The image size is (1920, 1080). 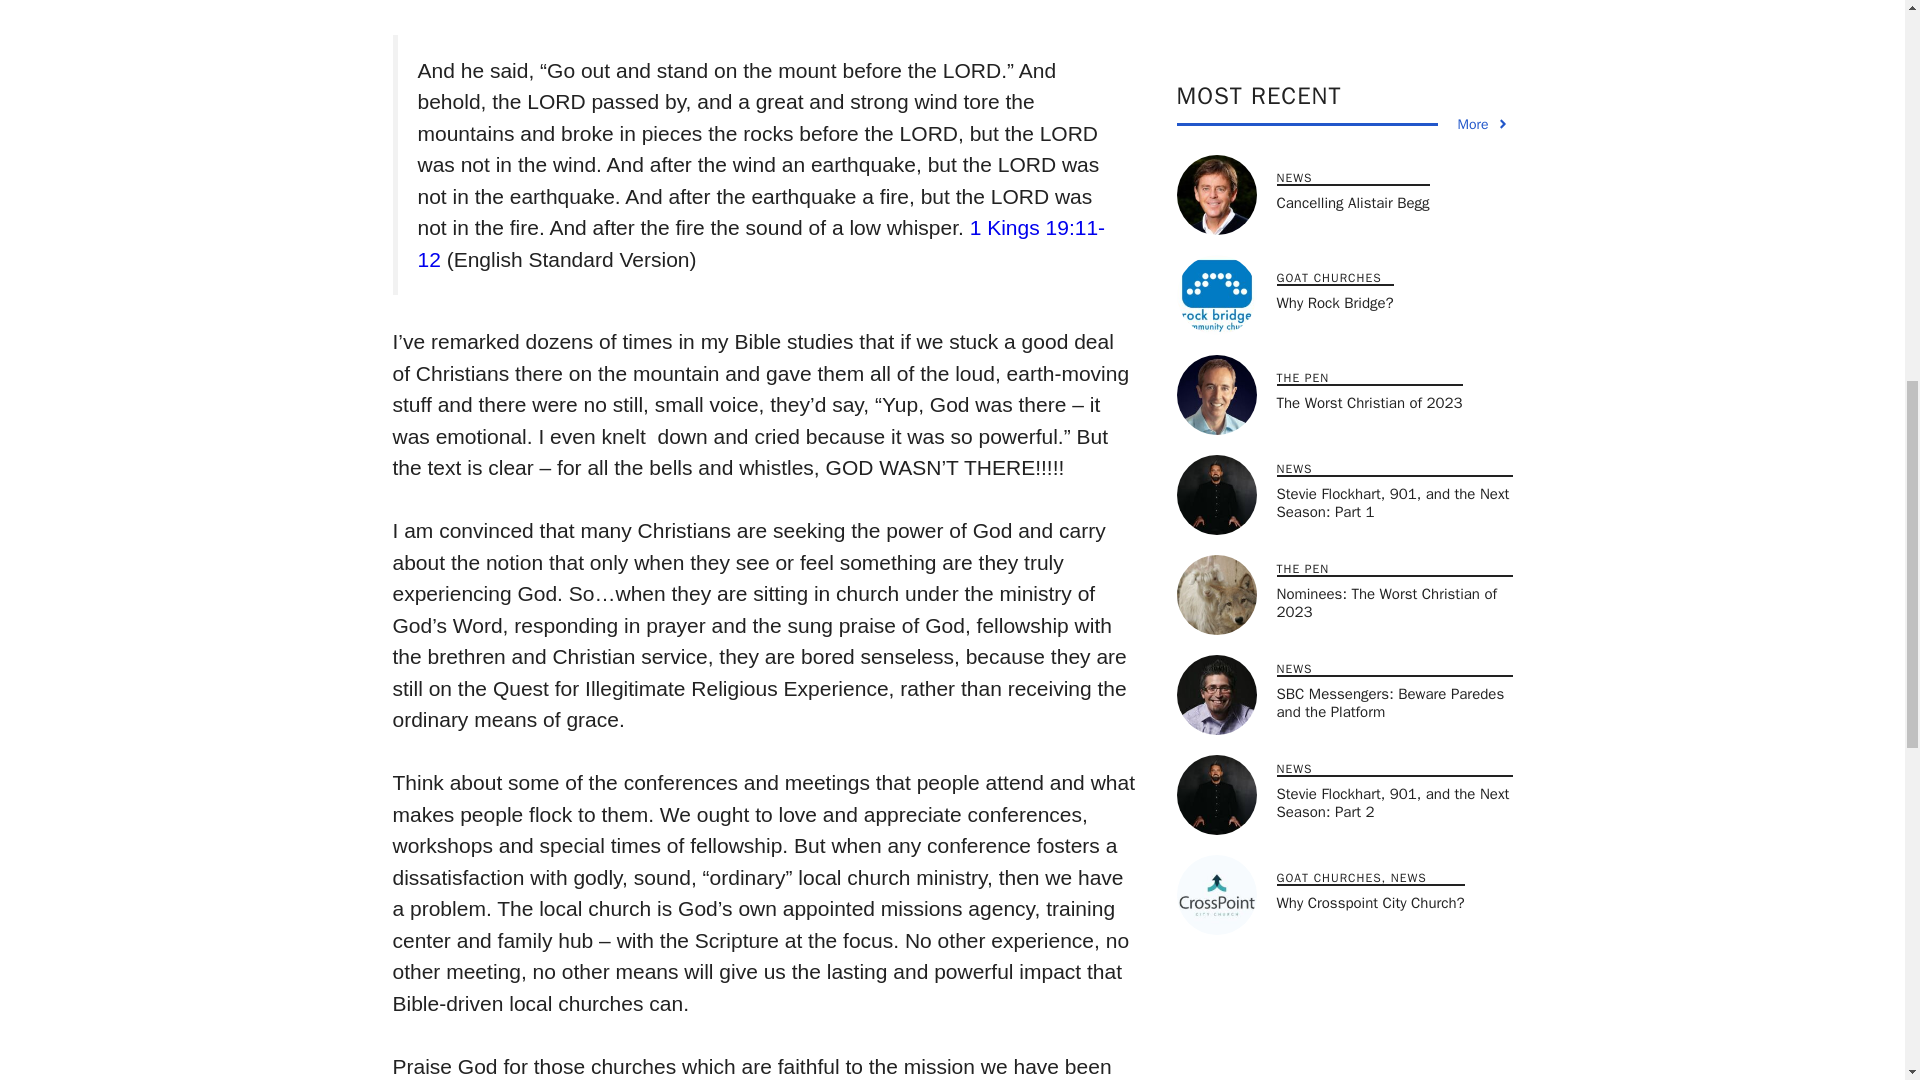 What do you see at coordinates (762, 244) in the screenshot?
I see `1 Kings 19:11-12` at bounding box center [762, 244].